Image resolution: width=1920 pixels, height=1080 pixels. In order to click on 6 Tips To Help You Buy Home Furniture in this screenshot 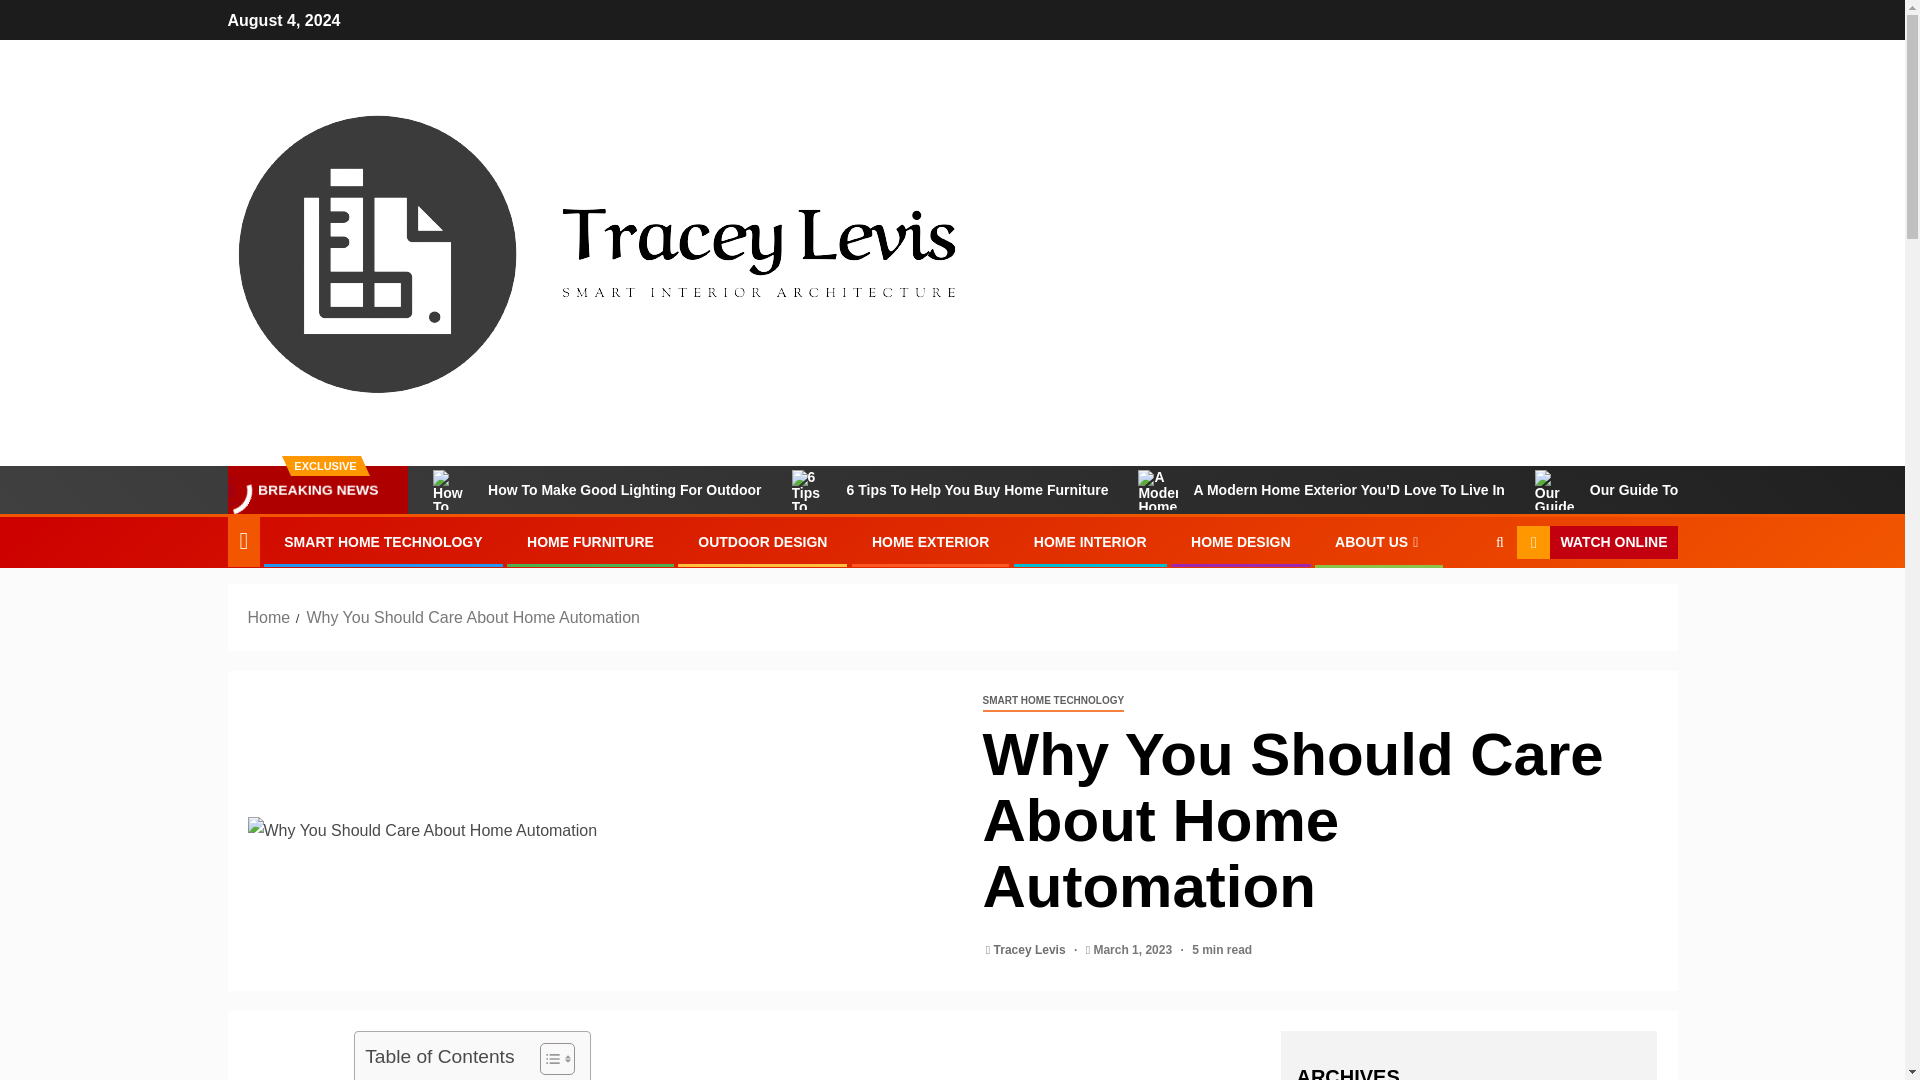, I will do `click(950, 489)`.